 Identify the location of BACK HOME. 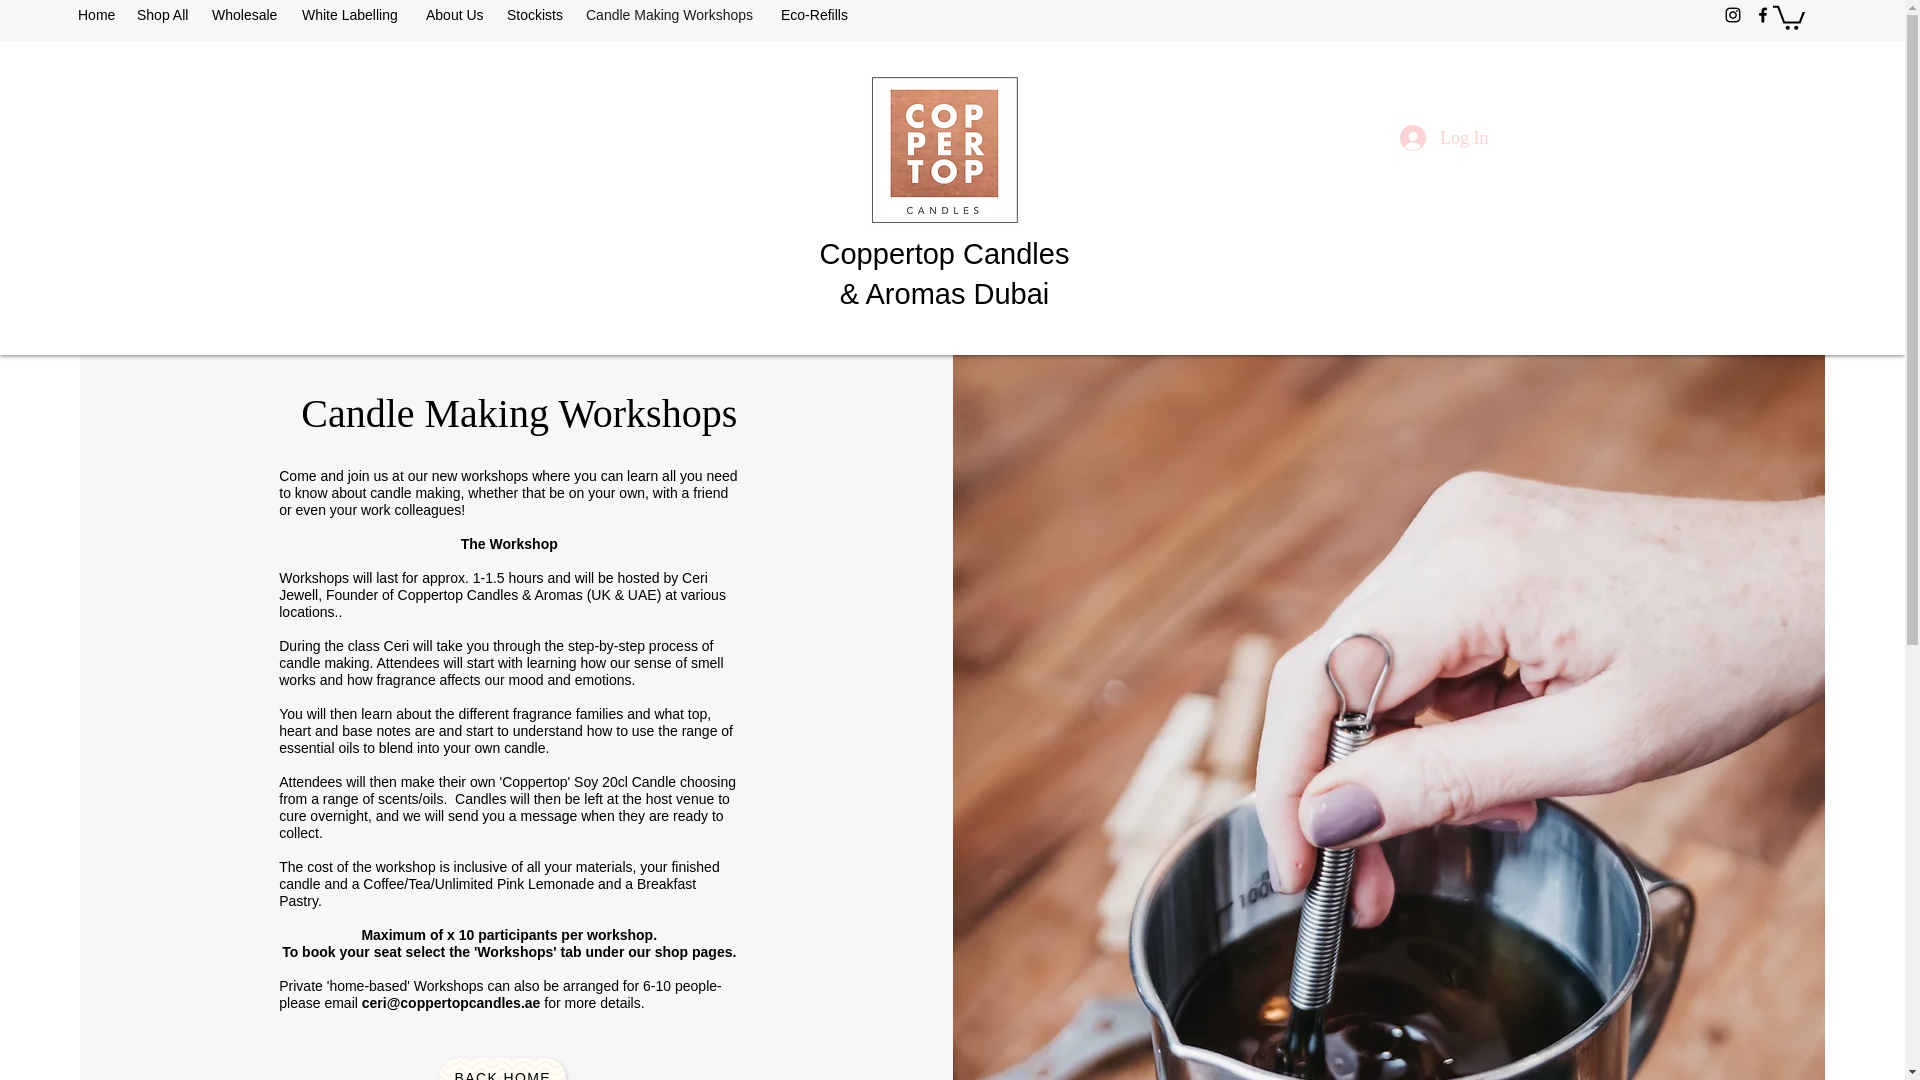
(502, 1069).